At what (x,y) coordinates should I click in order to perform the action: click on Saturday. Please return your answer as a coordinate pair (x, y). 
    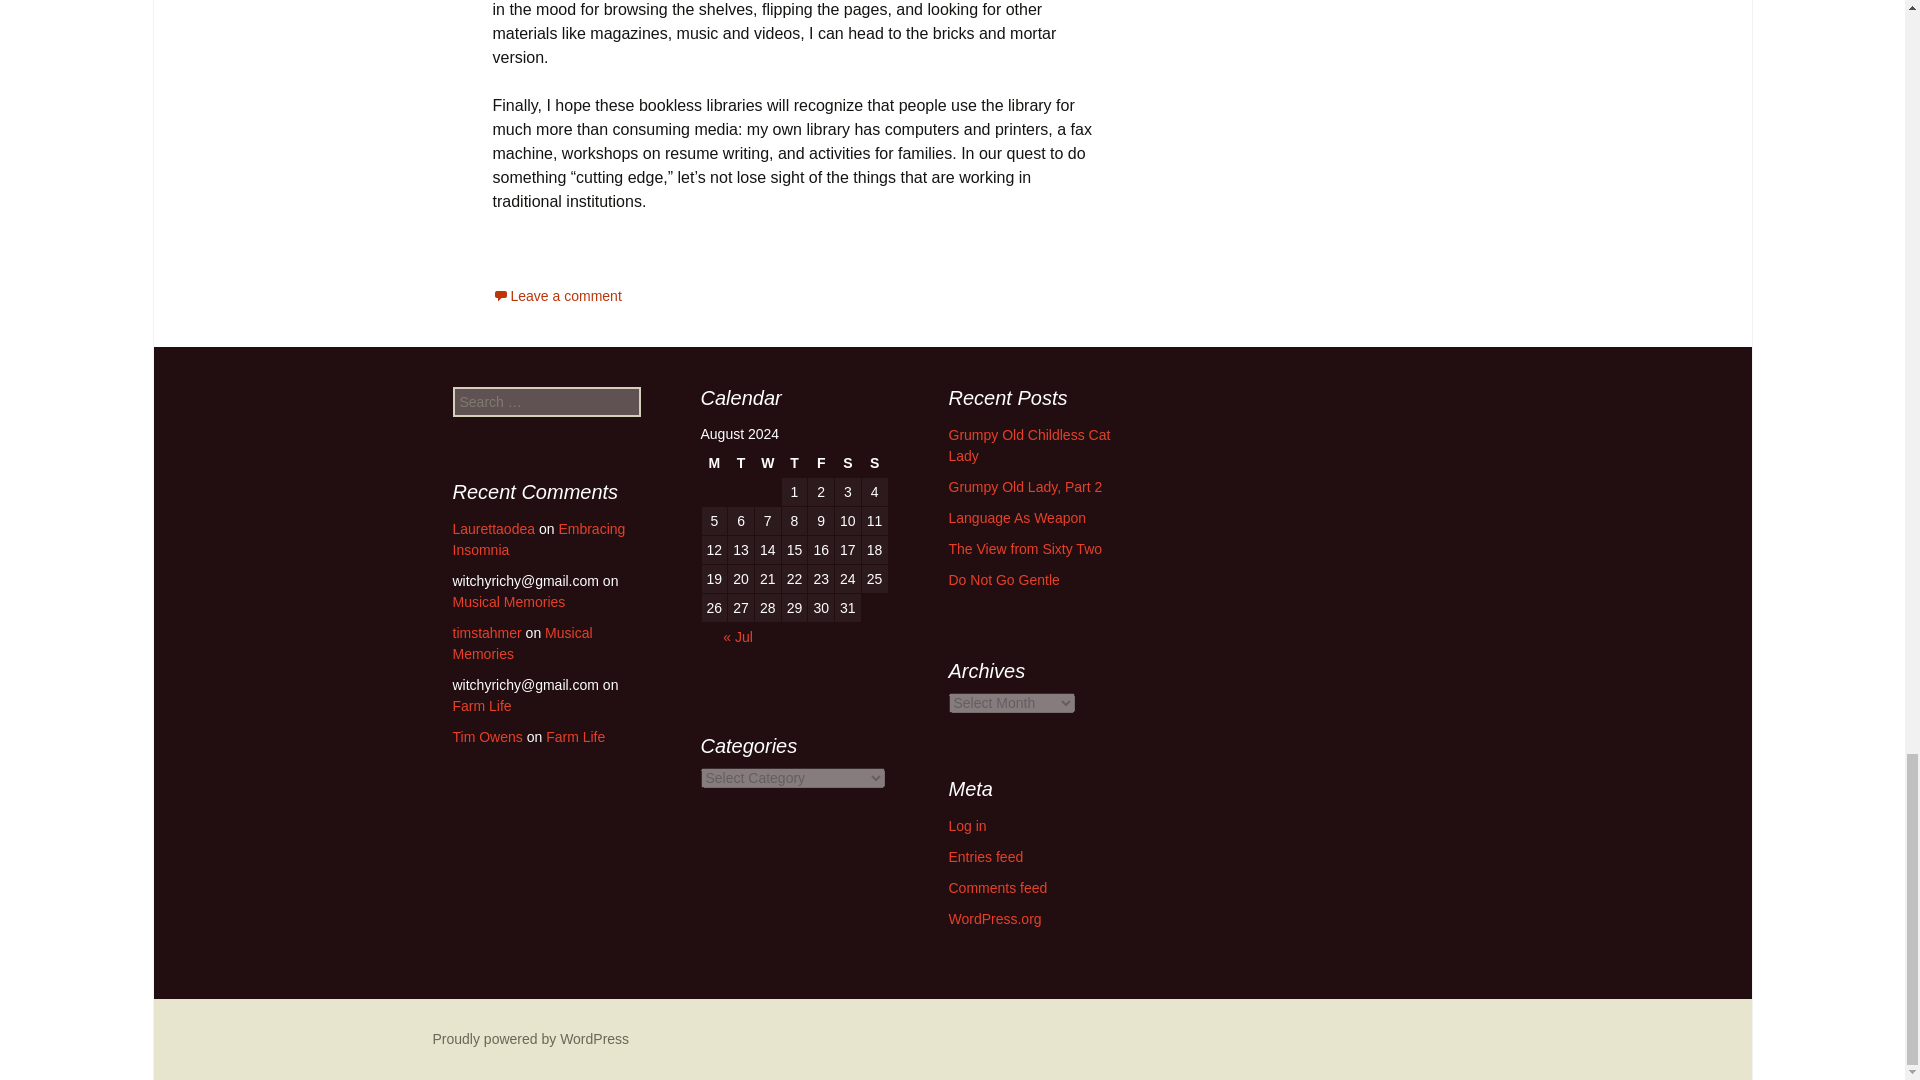
    Looking at the image, I should click on (848, 463).